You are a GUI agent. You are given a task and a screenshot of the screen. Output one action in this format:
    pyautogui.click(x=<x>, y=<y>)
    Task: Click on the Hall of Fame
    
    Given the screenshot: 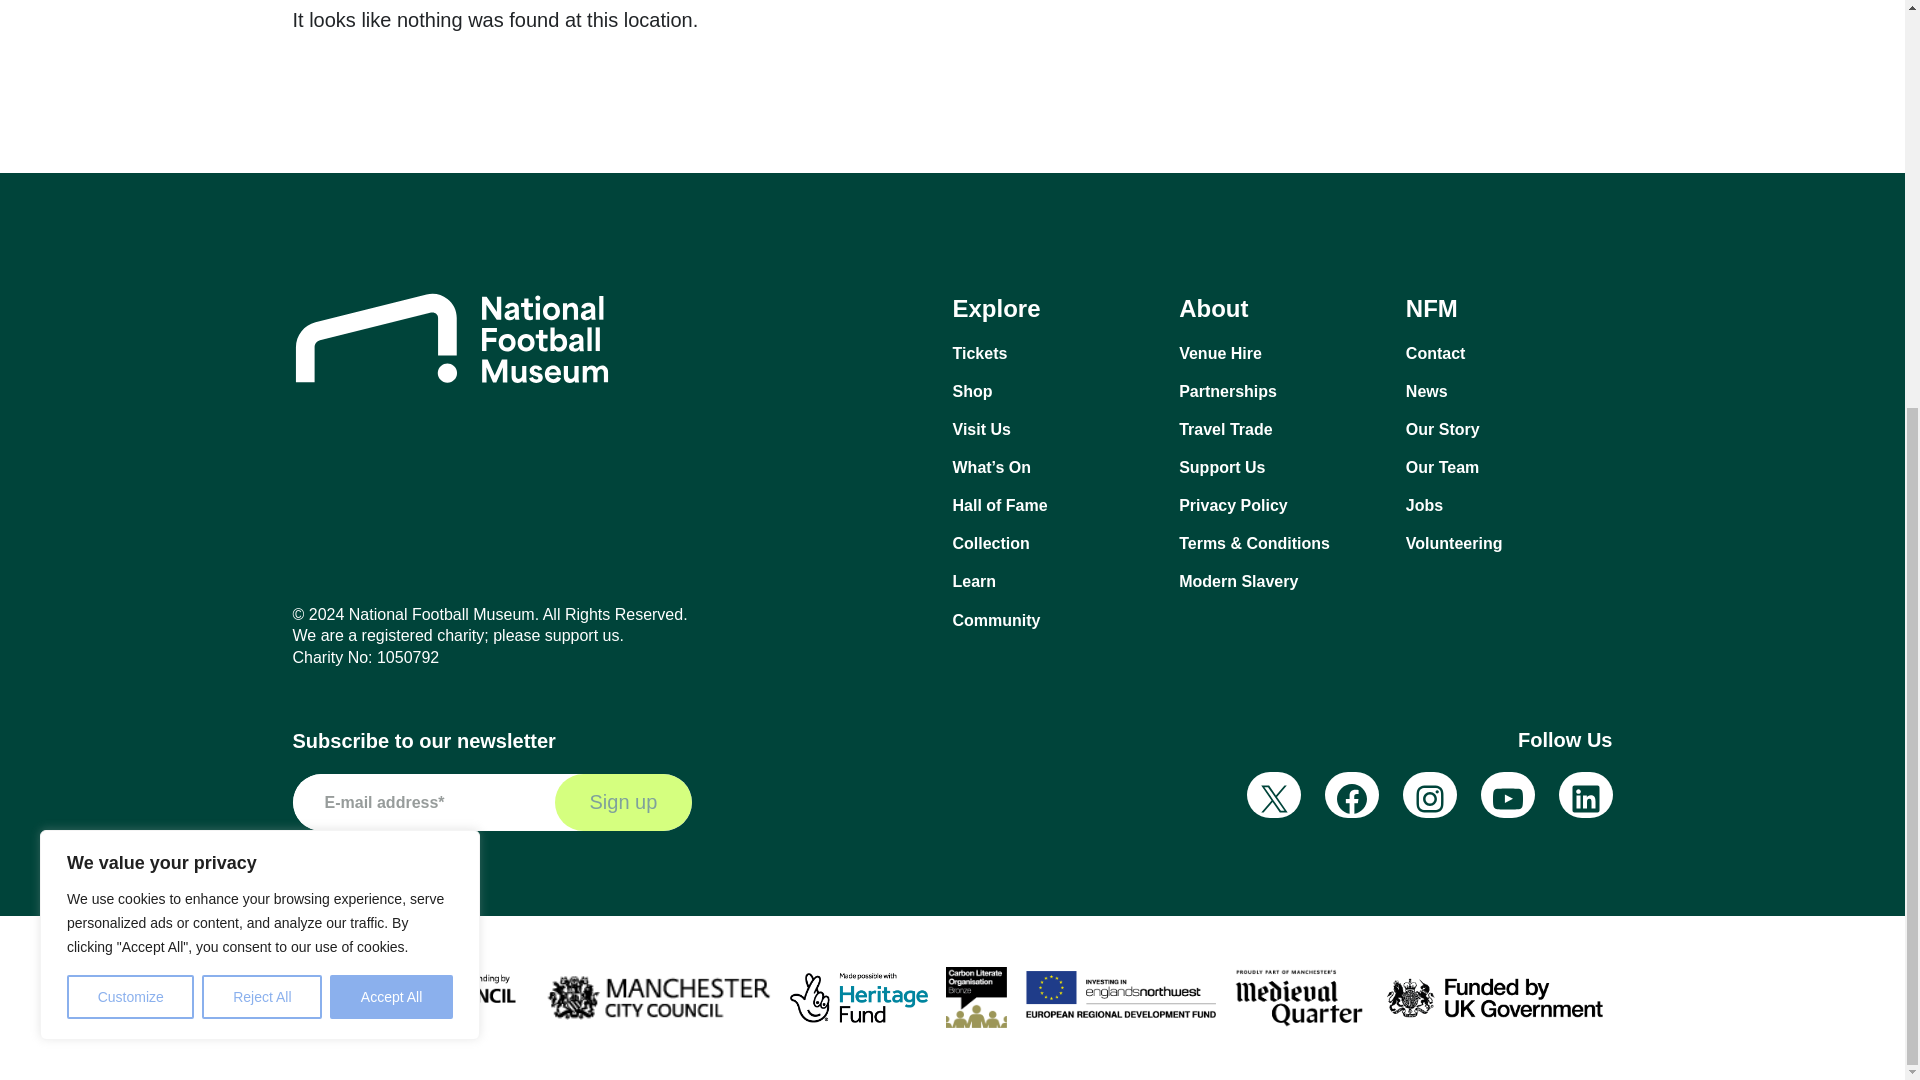 What is the action you would take?
    pyautogui.click(x=1056, y=506)
    